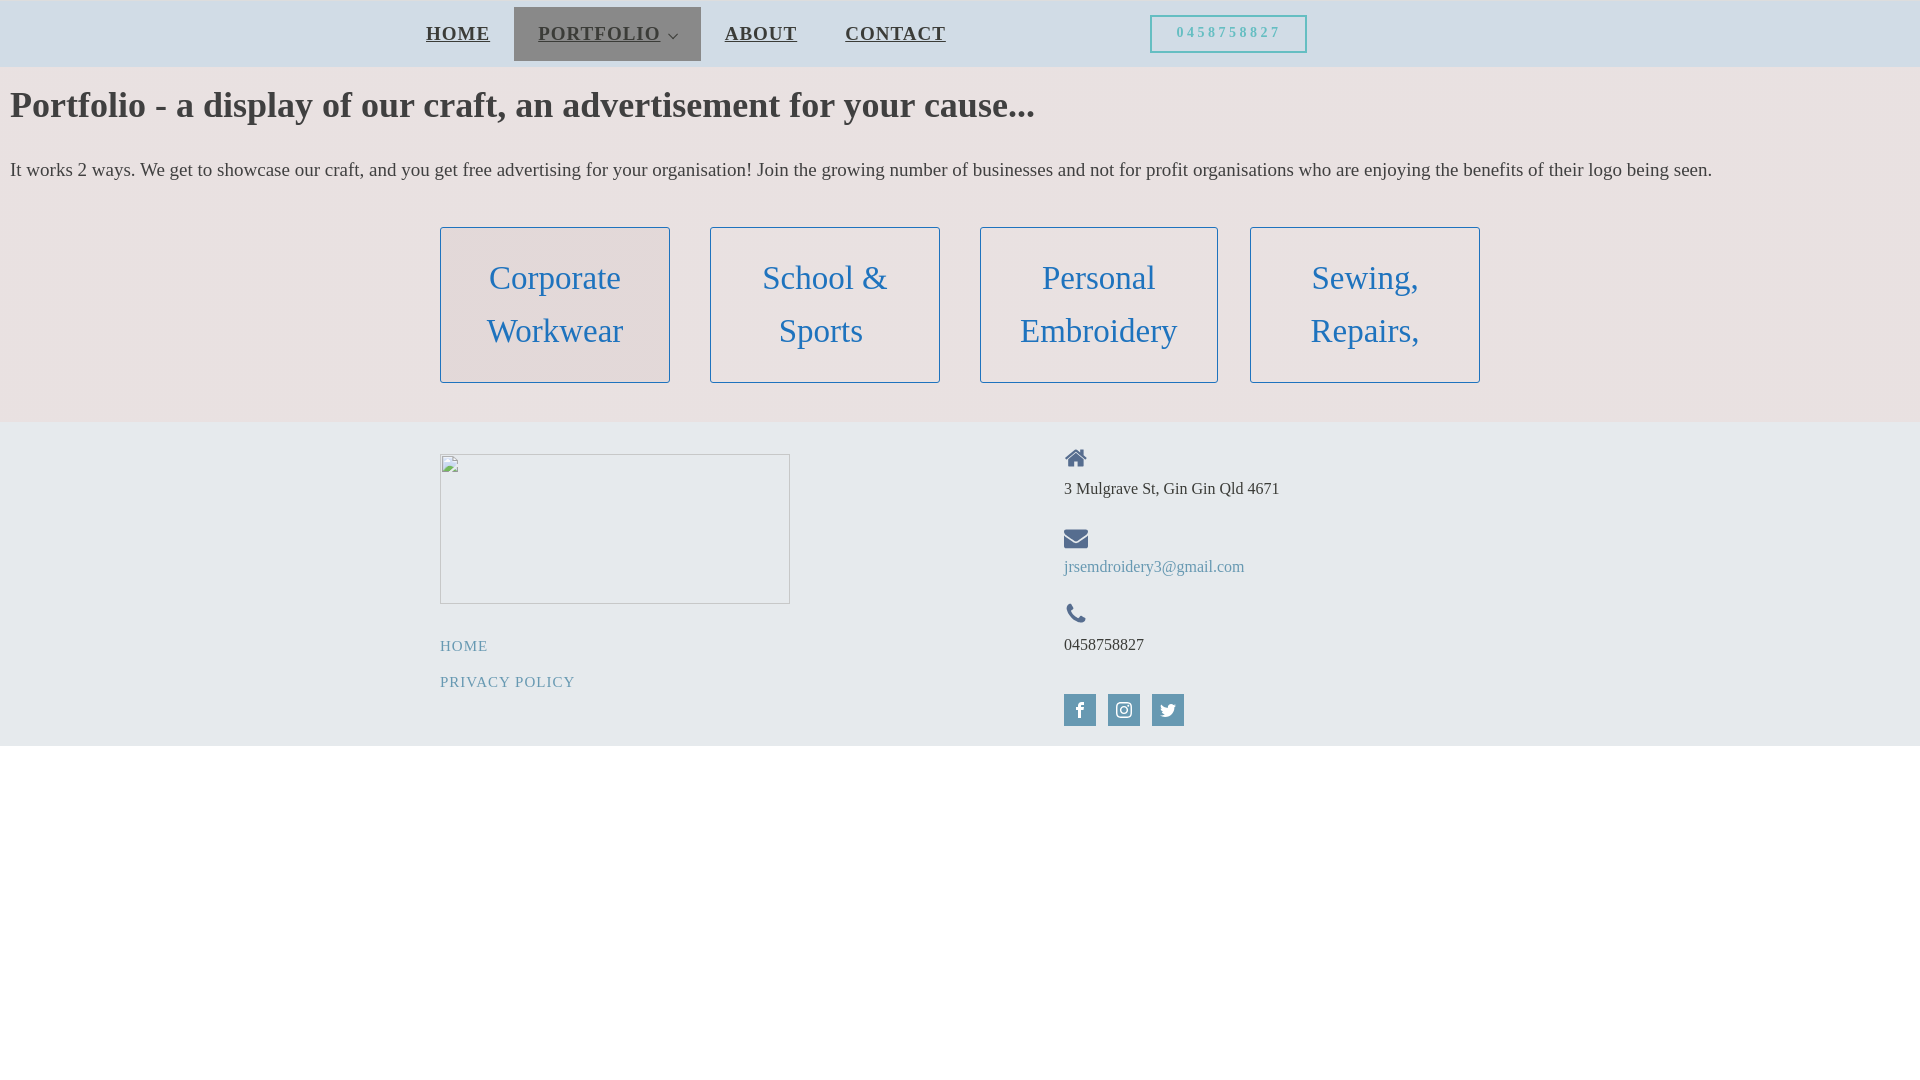 This screenshot has width=1920, height=1080. I want to click on jrsemdroidery3@gmail.com, so click(1154, 567).